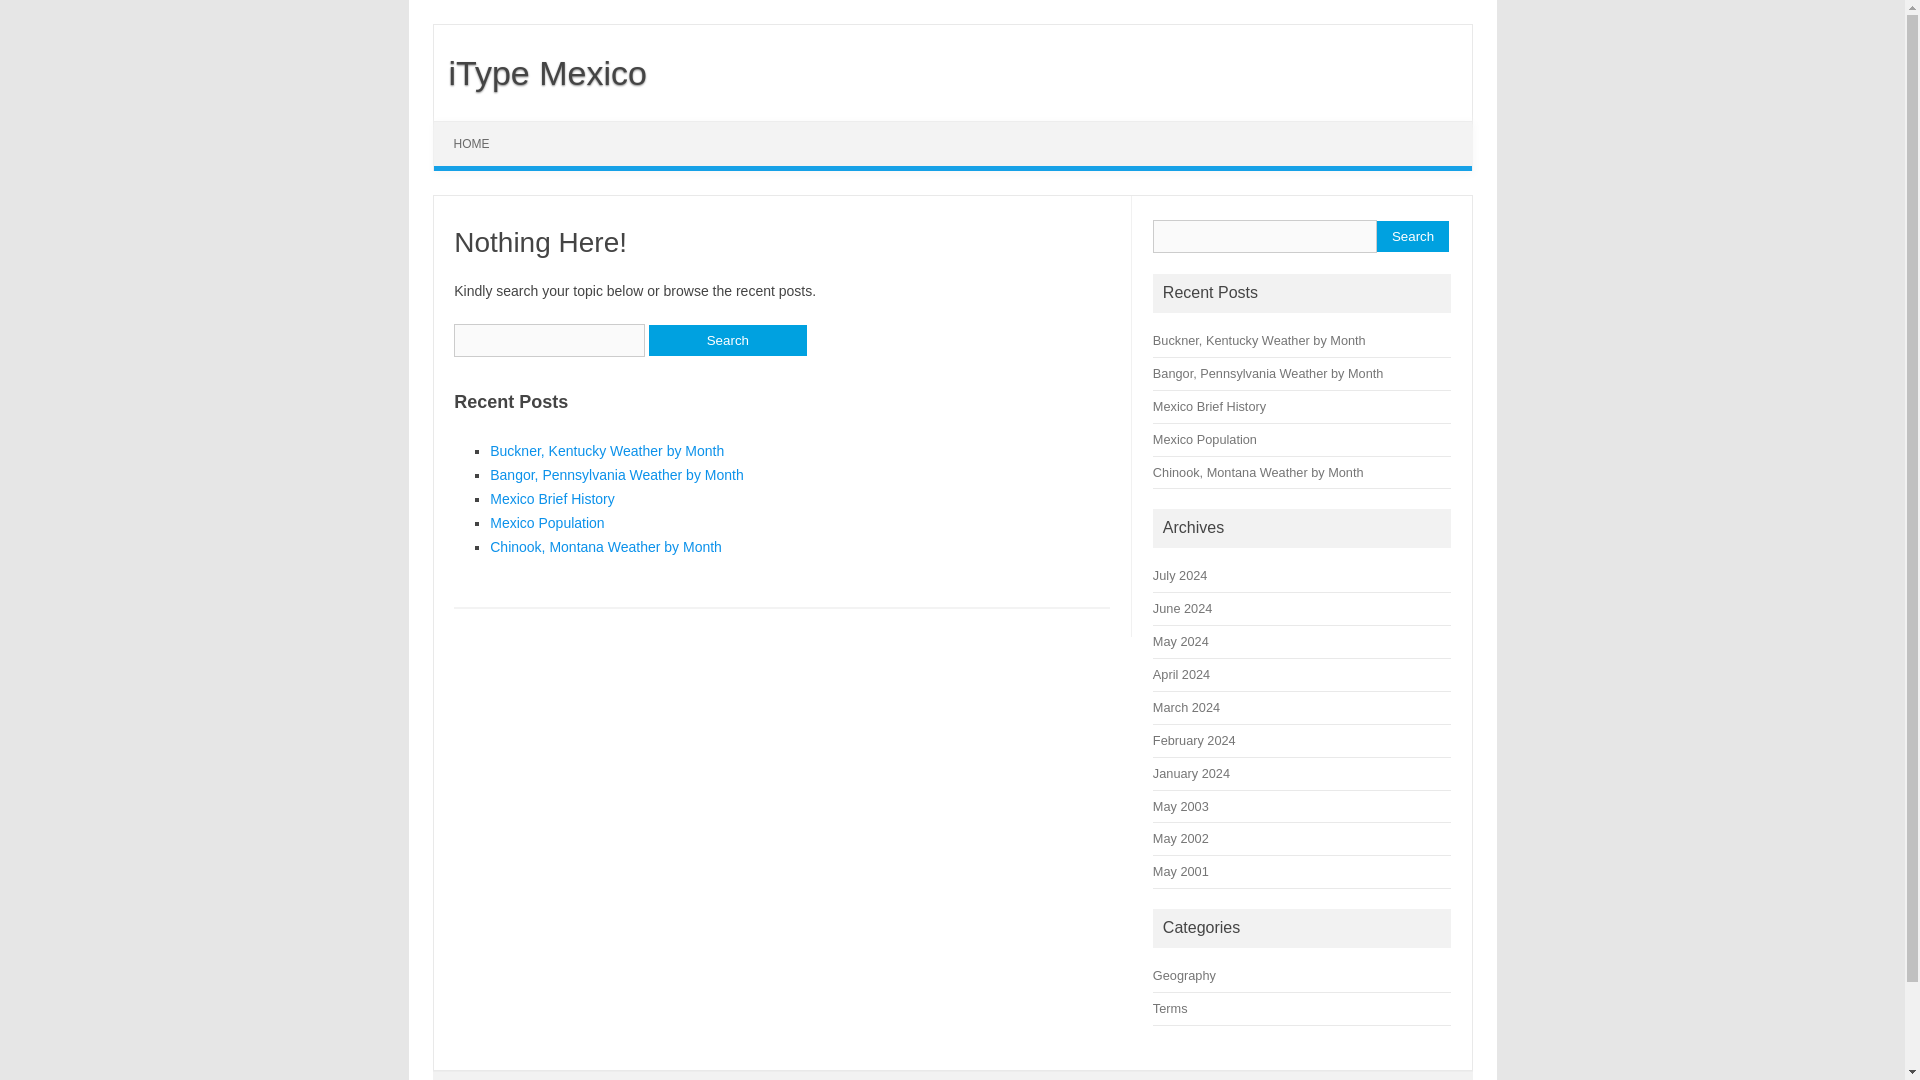 Image resolution: width=1920 pixels, height=1080 pixels. Describe the element at coordinates (1181, 674) in the screenshot. I see `April 2024` at that location.